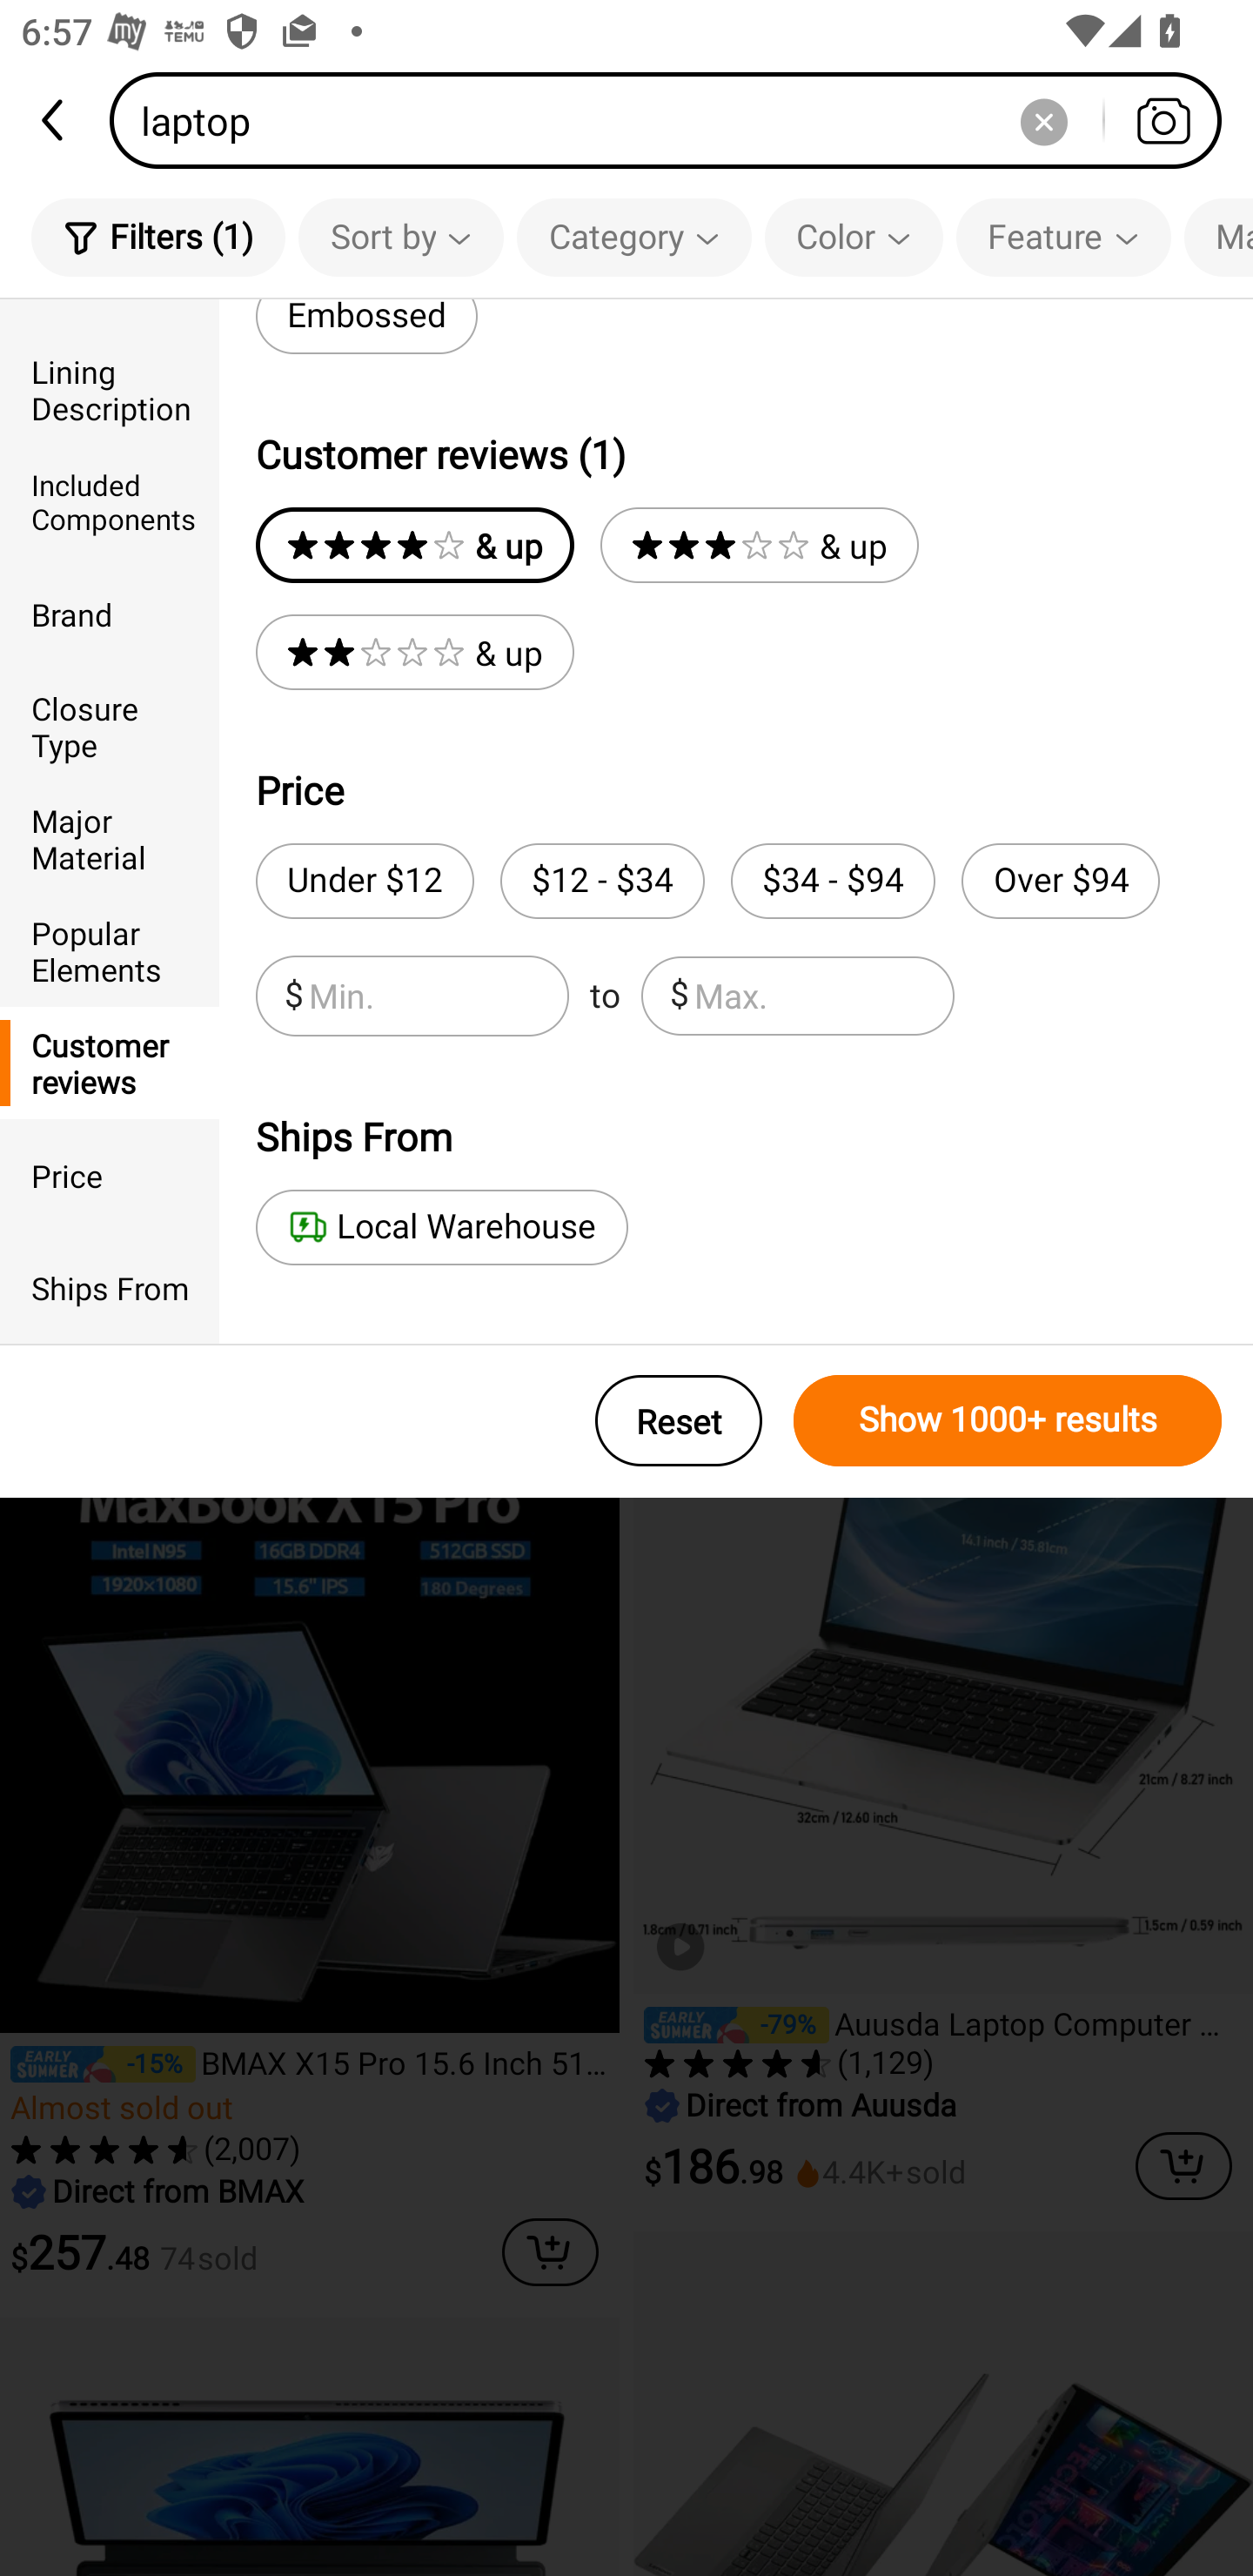  I want to click on Search by photo, so click(1163, 120).